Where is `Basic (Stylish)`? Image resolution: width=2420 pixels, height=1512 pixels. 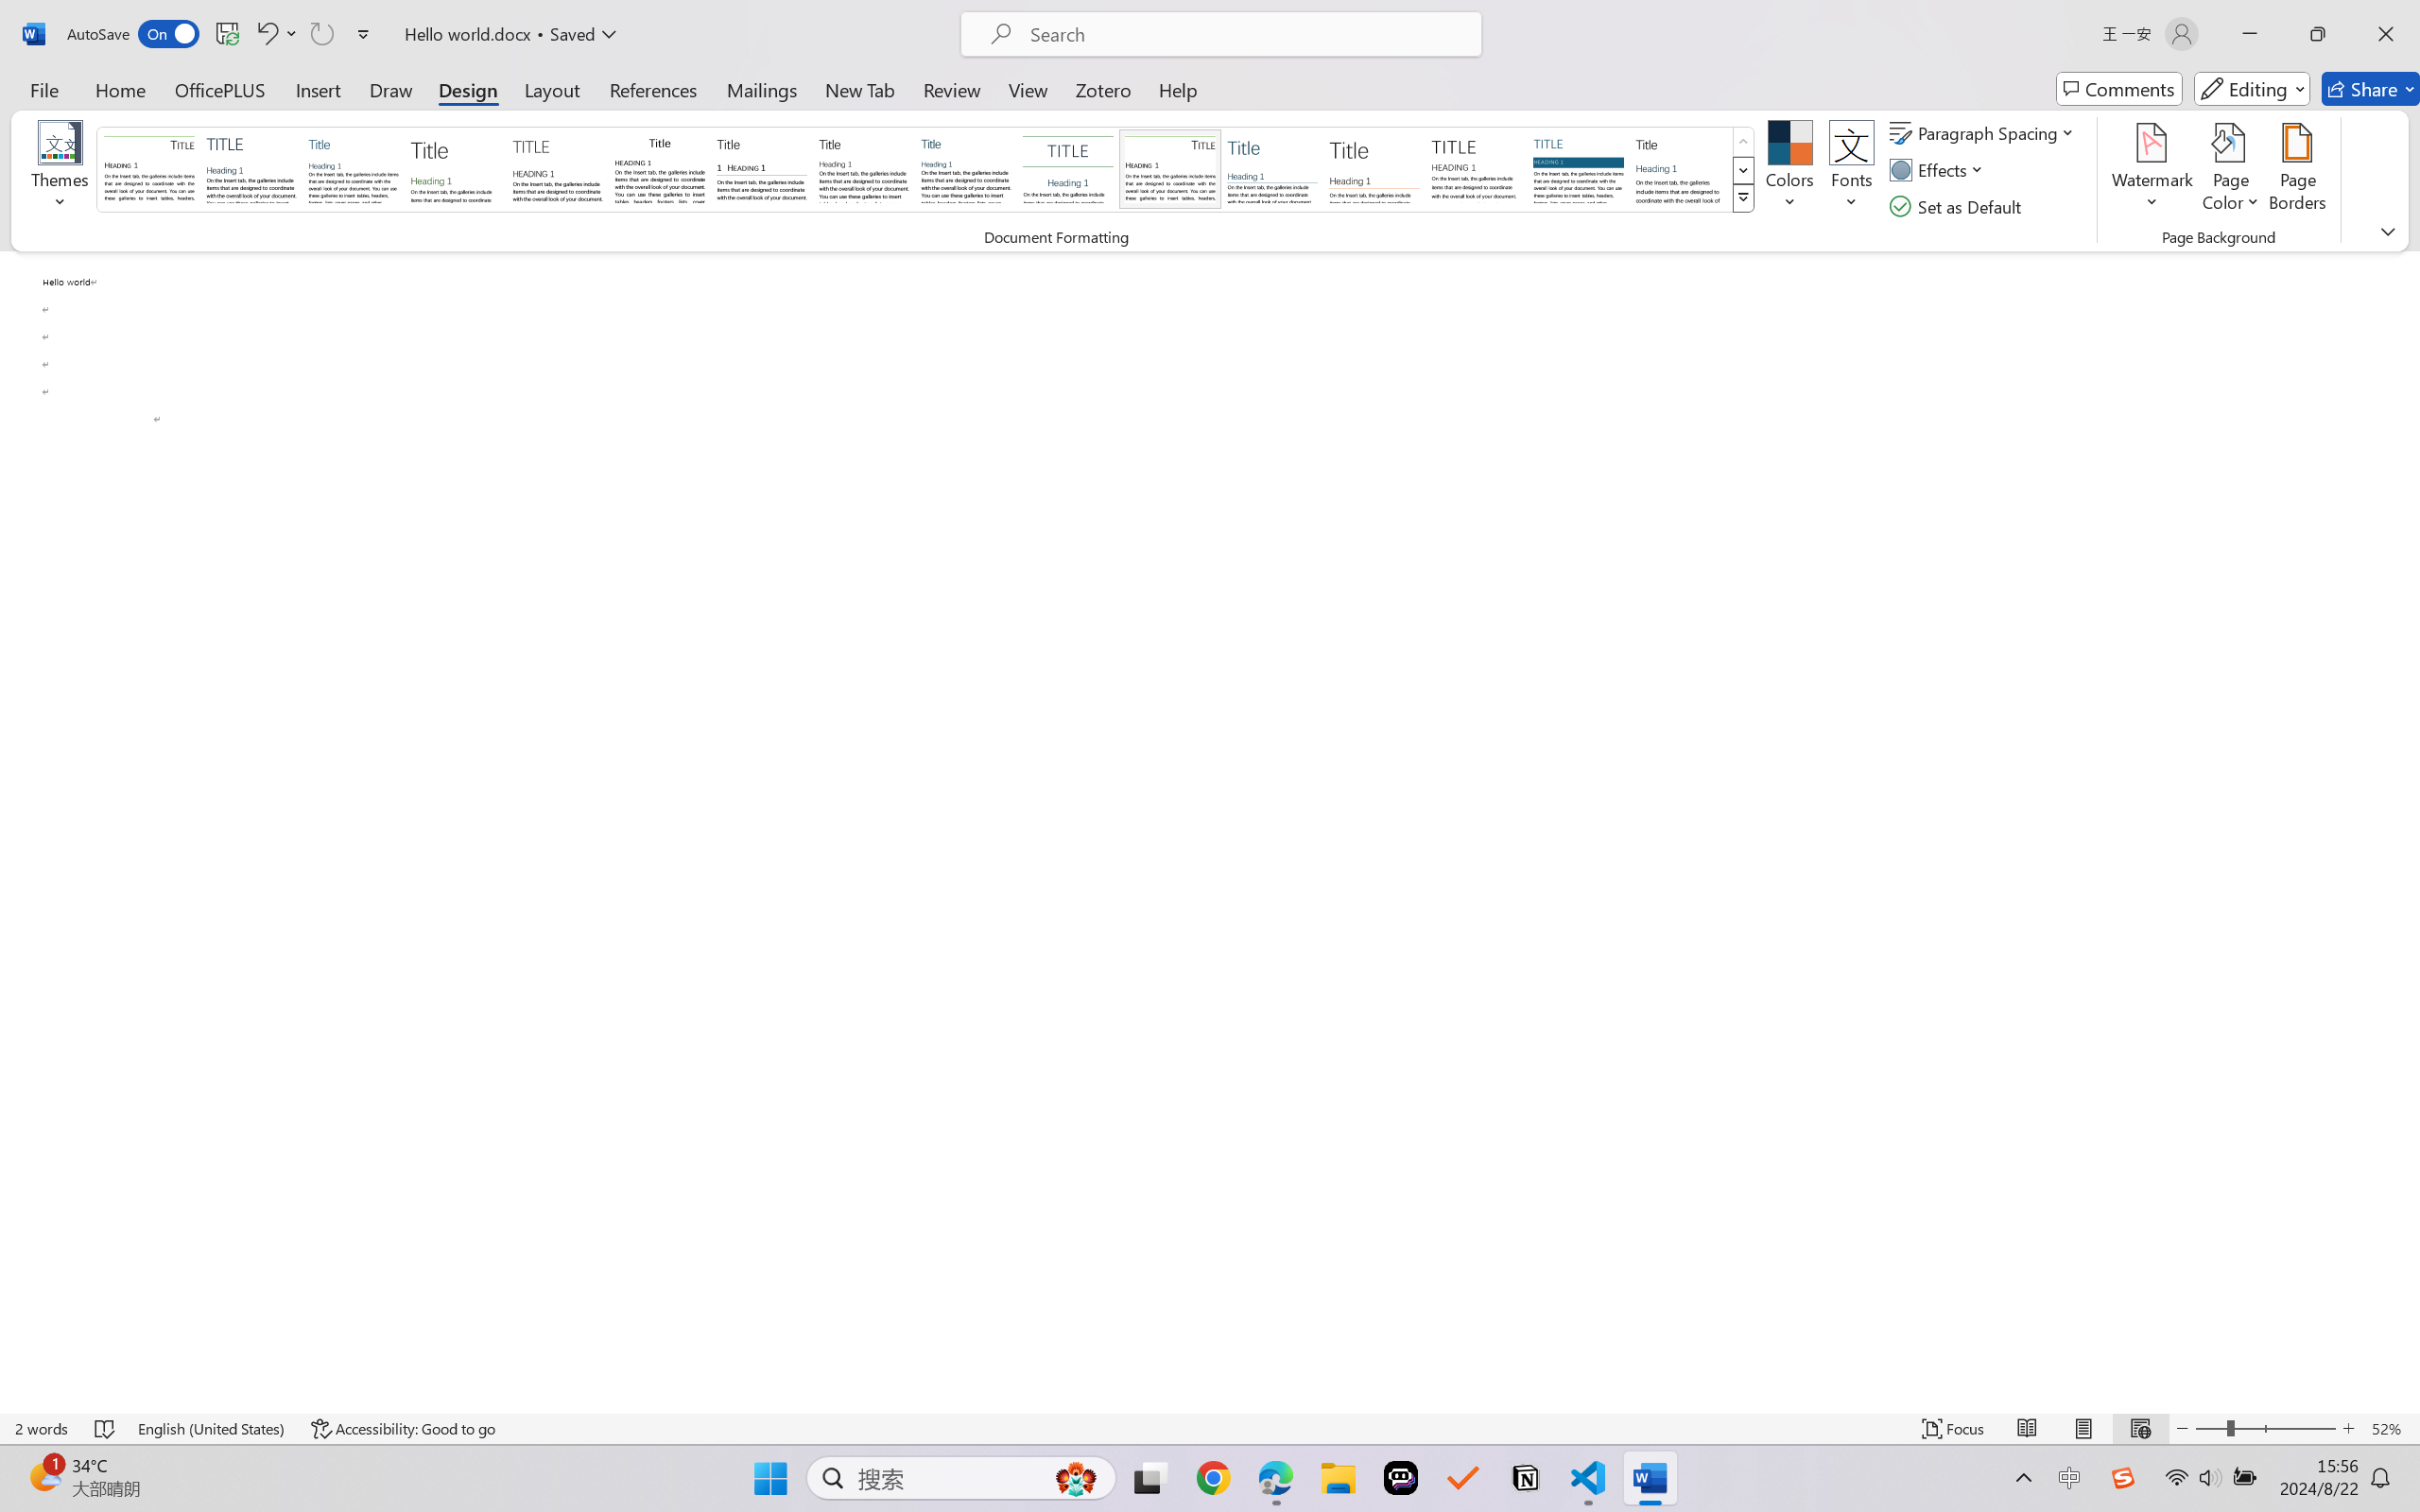
Basic (Stylish) is located at coordinates (455, 168).